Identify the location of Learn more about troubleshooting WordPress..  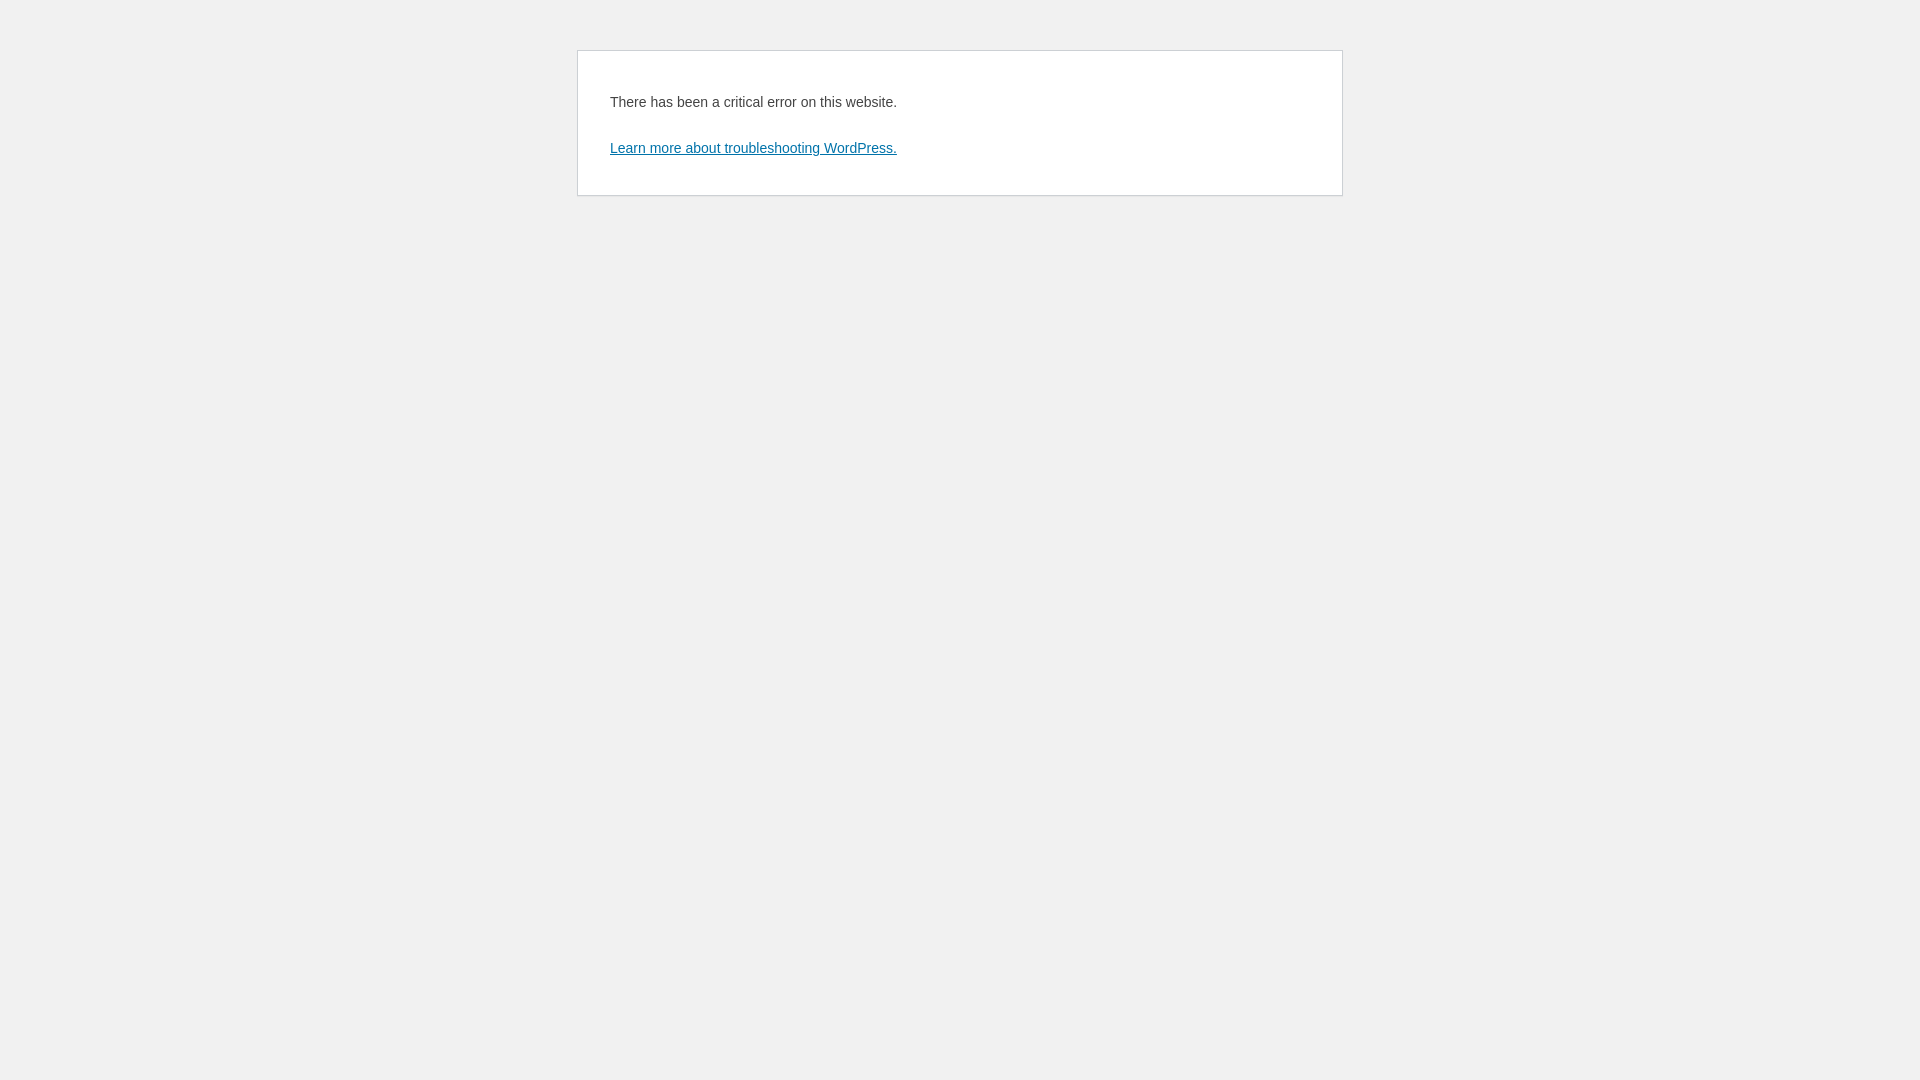
(754, 148).